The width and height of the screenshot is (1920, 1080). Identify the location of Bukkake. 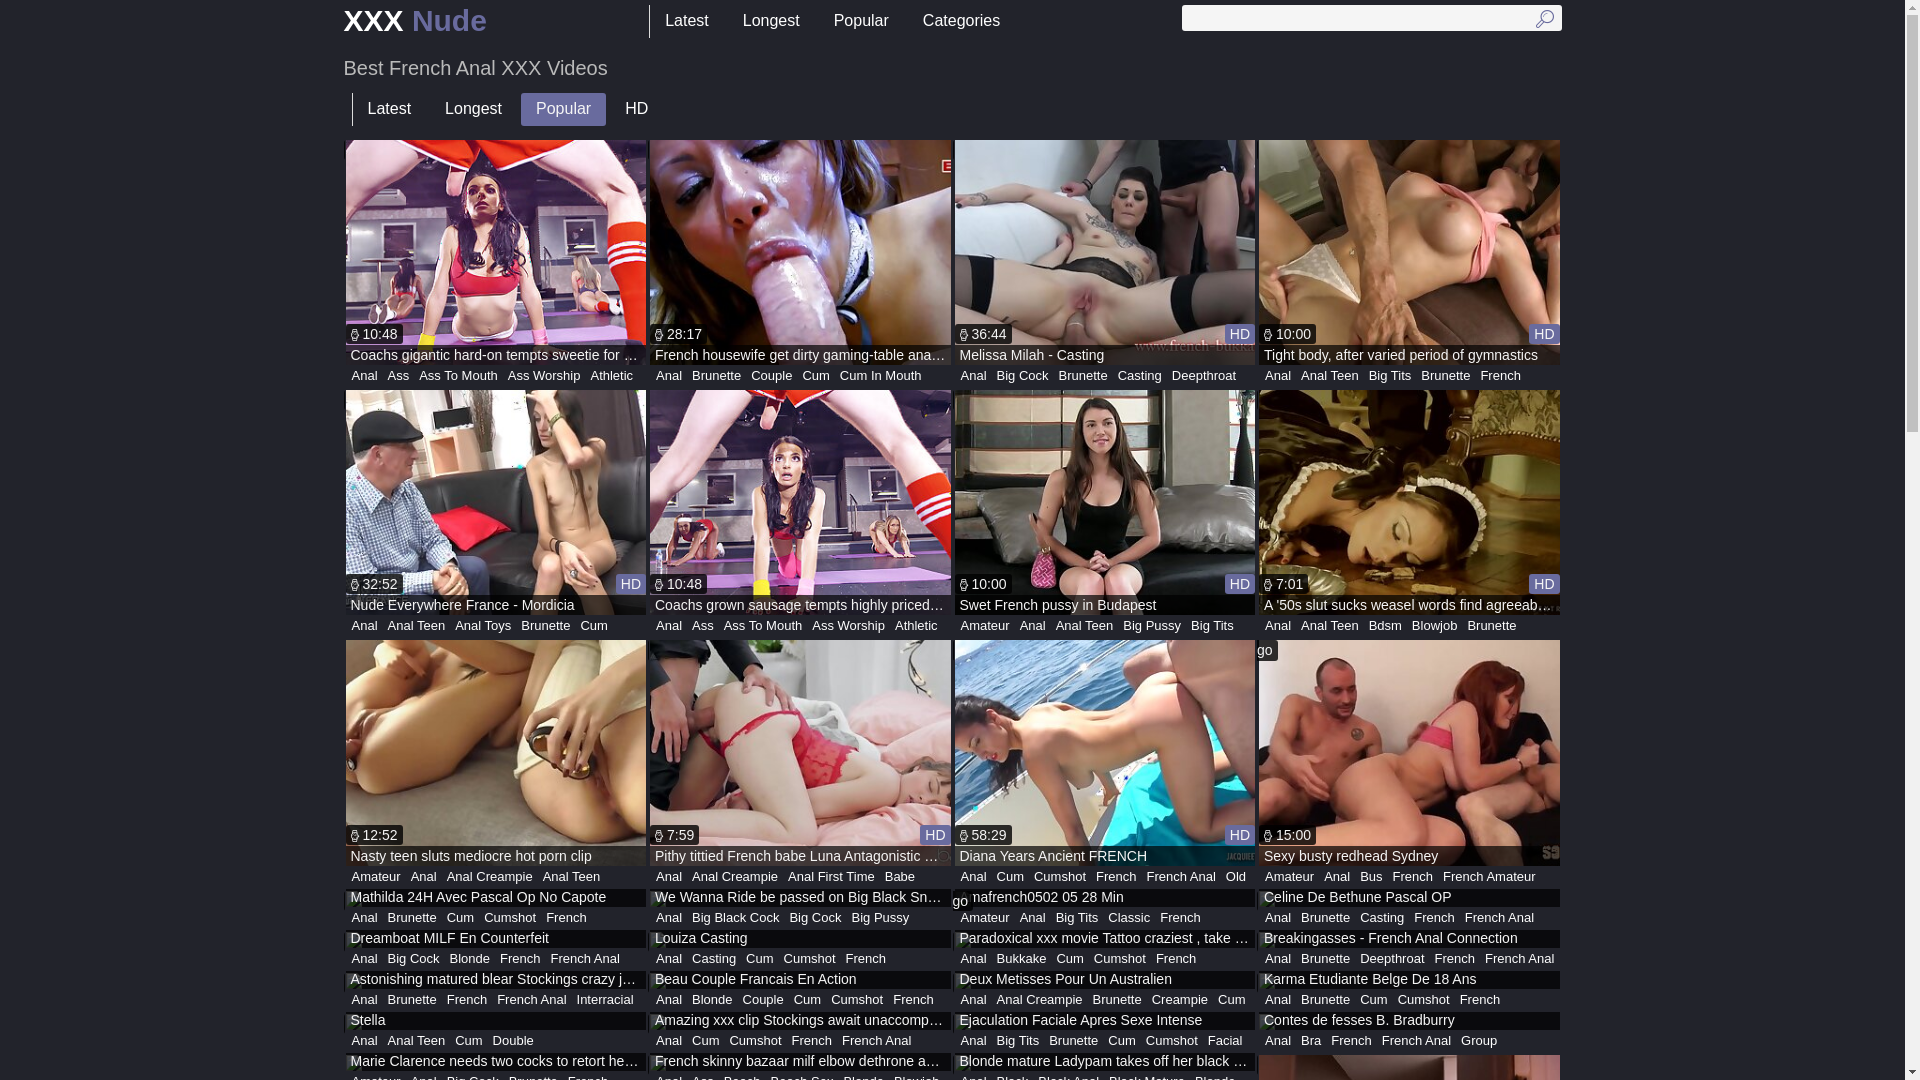
(1022, 959).